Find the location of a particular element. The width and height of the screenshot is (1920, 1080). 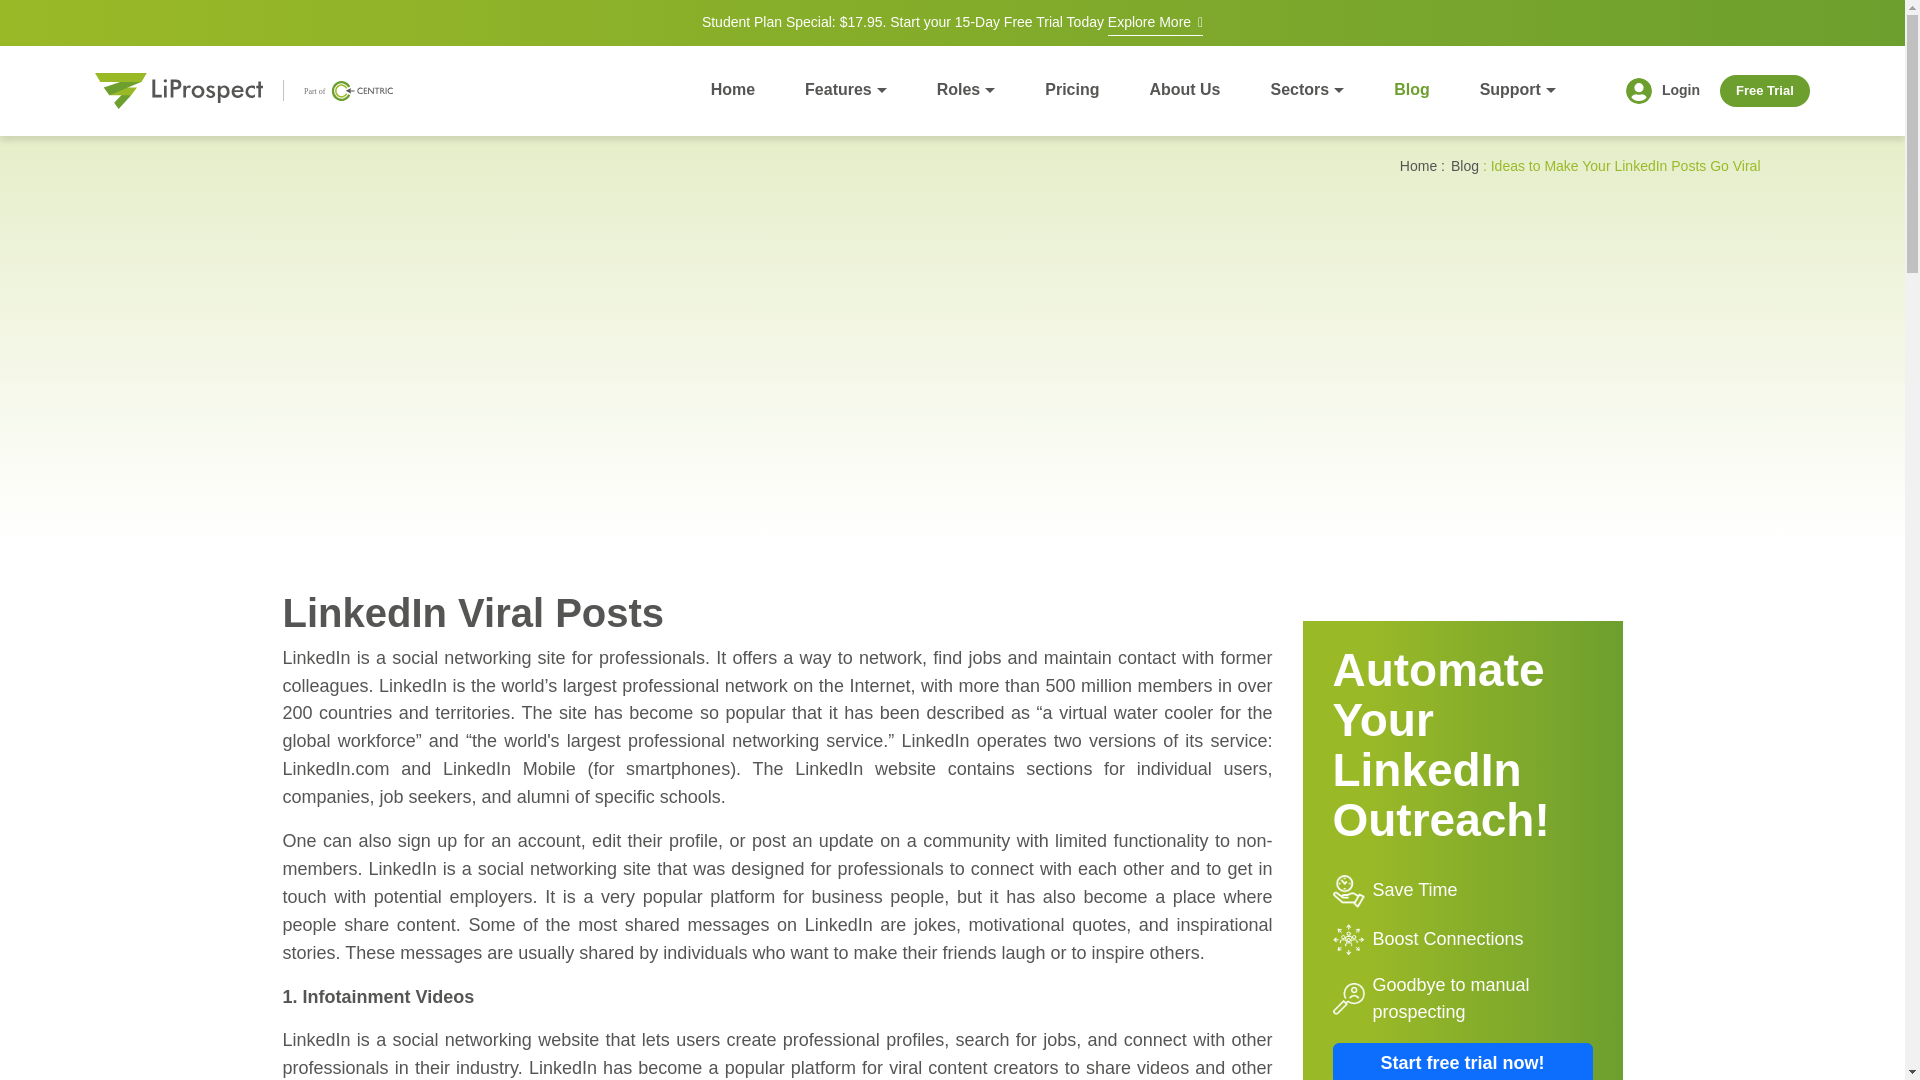

Blog is located at coordinates (1412, 90).